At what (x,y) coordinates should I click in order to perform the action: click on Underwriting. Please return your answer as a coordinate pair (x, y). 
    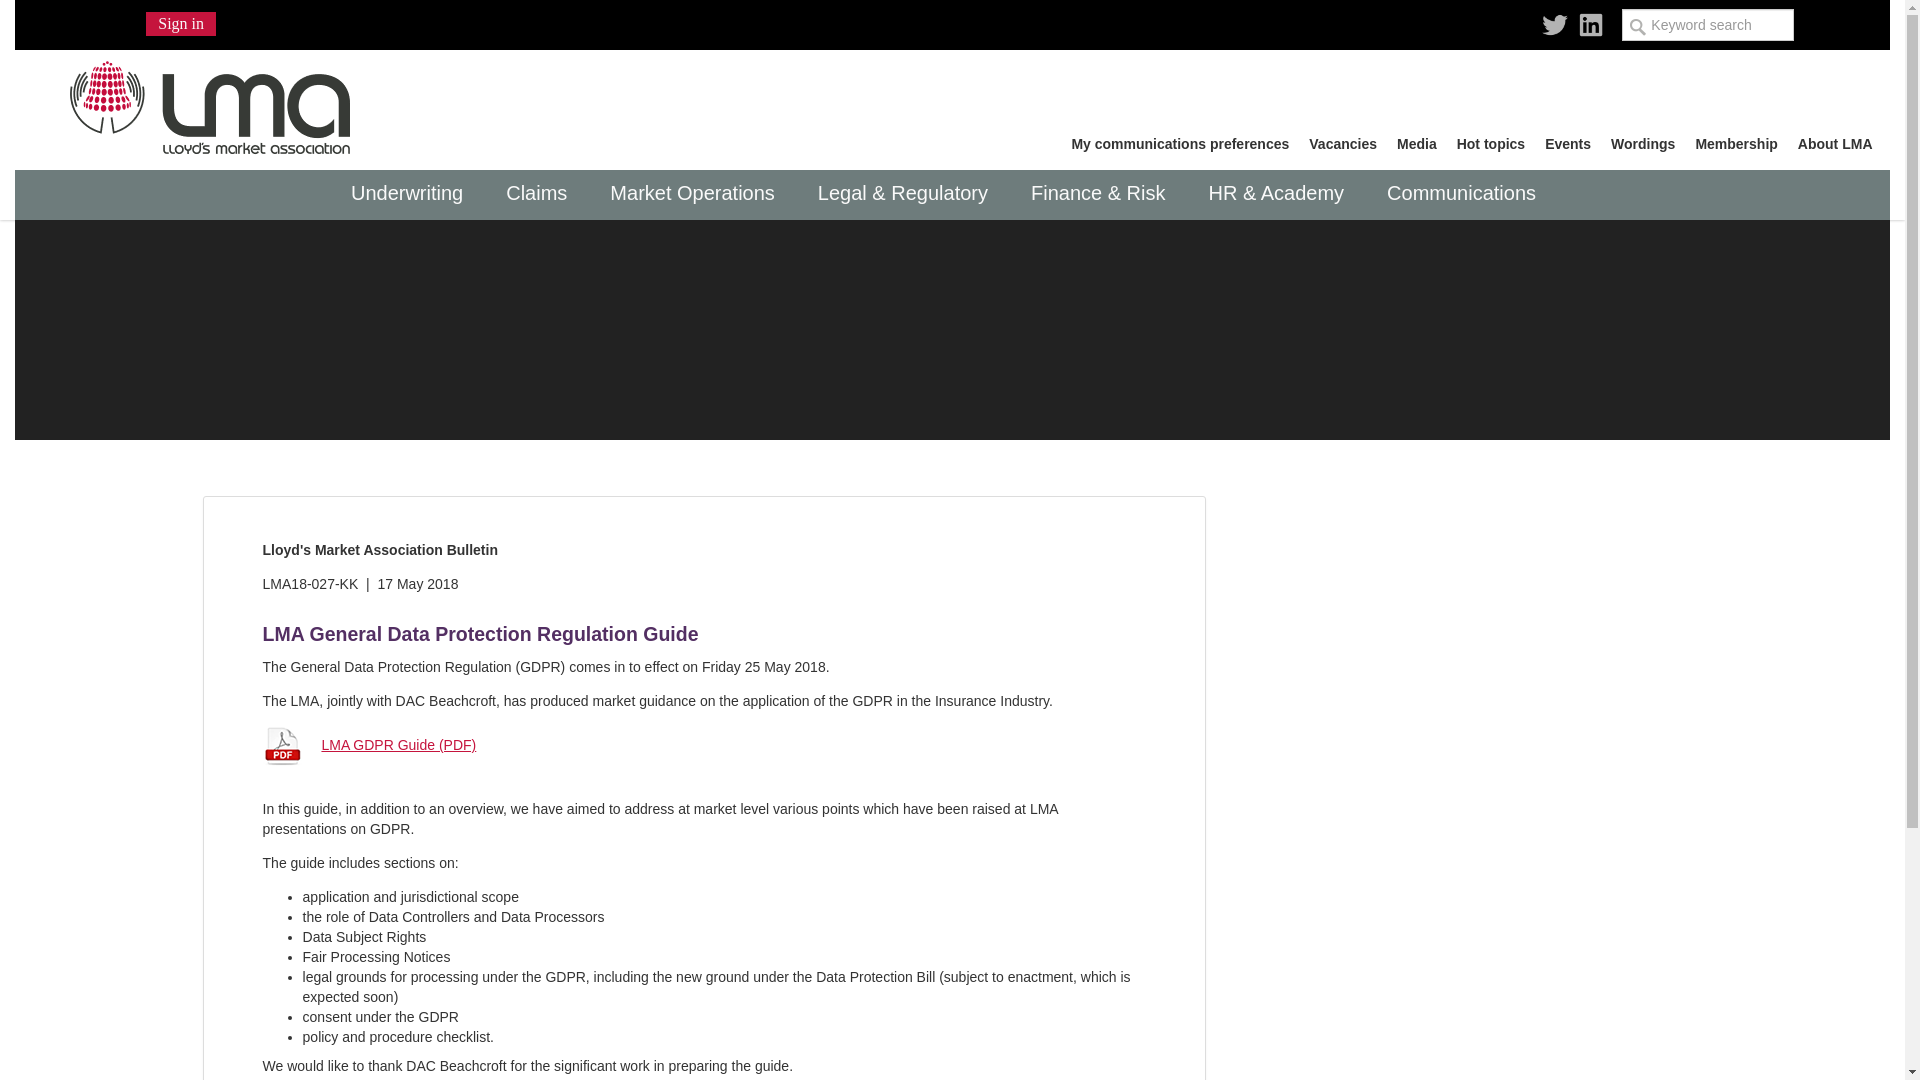
    Looking at the image, I should click on (412, 194).